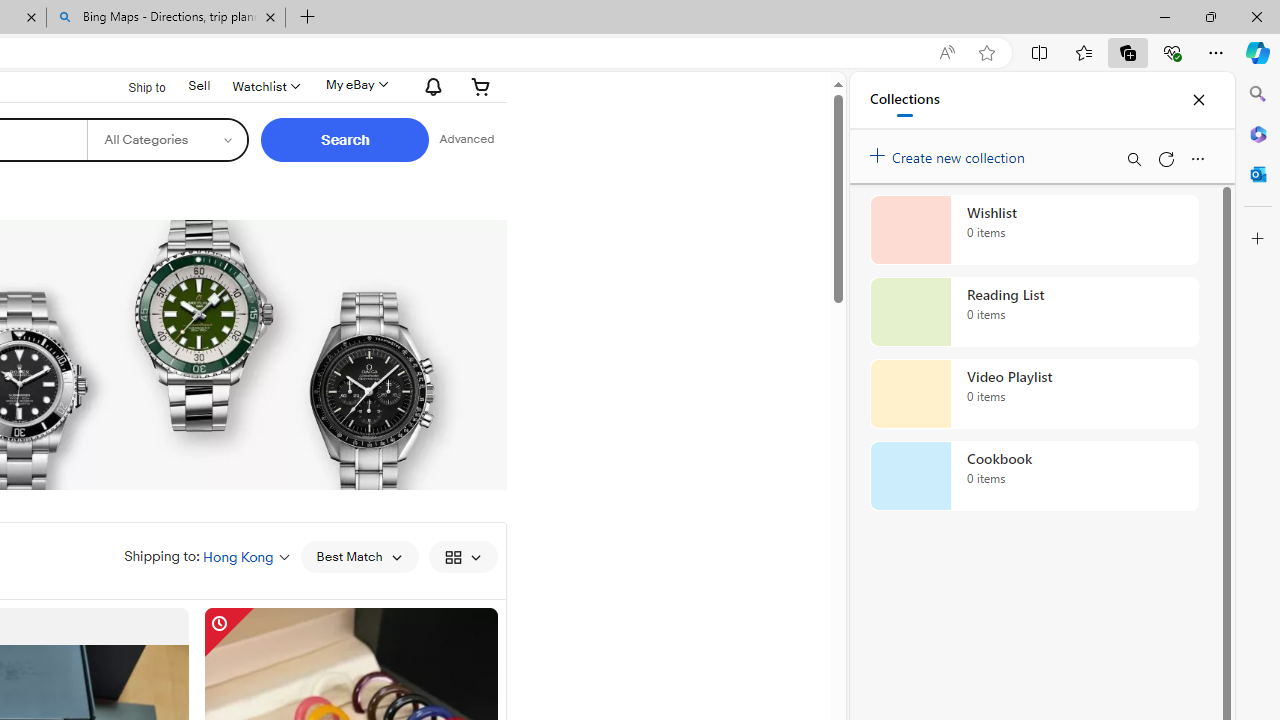 The width and height of the screenshot is (1280, 720). I want to click on Reading List collection, 0 items, so click(1034, 312).